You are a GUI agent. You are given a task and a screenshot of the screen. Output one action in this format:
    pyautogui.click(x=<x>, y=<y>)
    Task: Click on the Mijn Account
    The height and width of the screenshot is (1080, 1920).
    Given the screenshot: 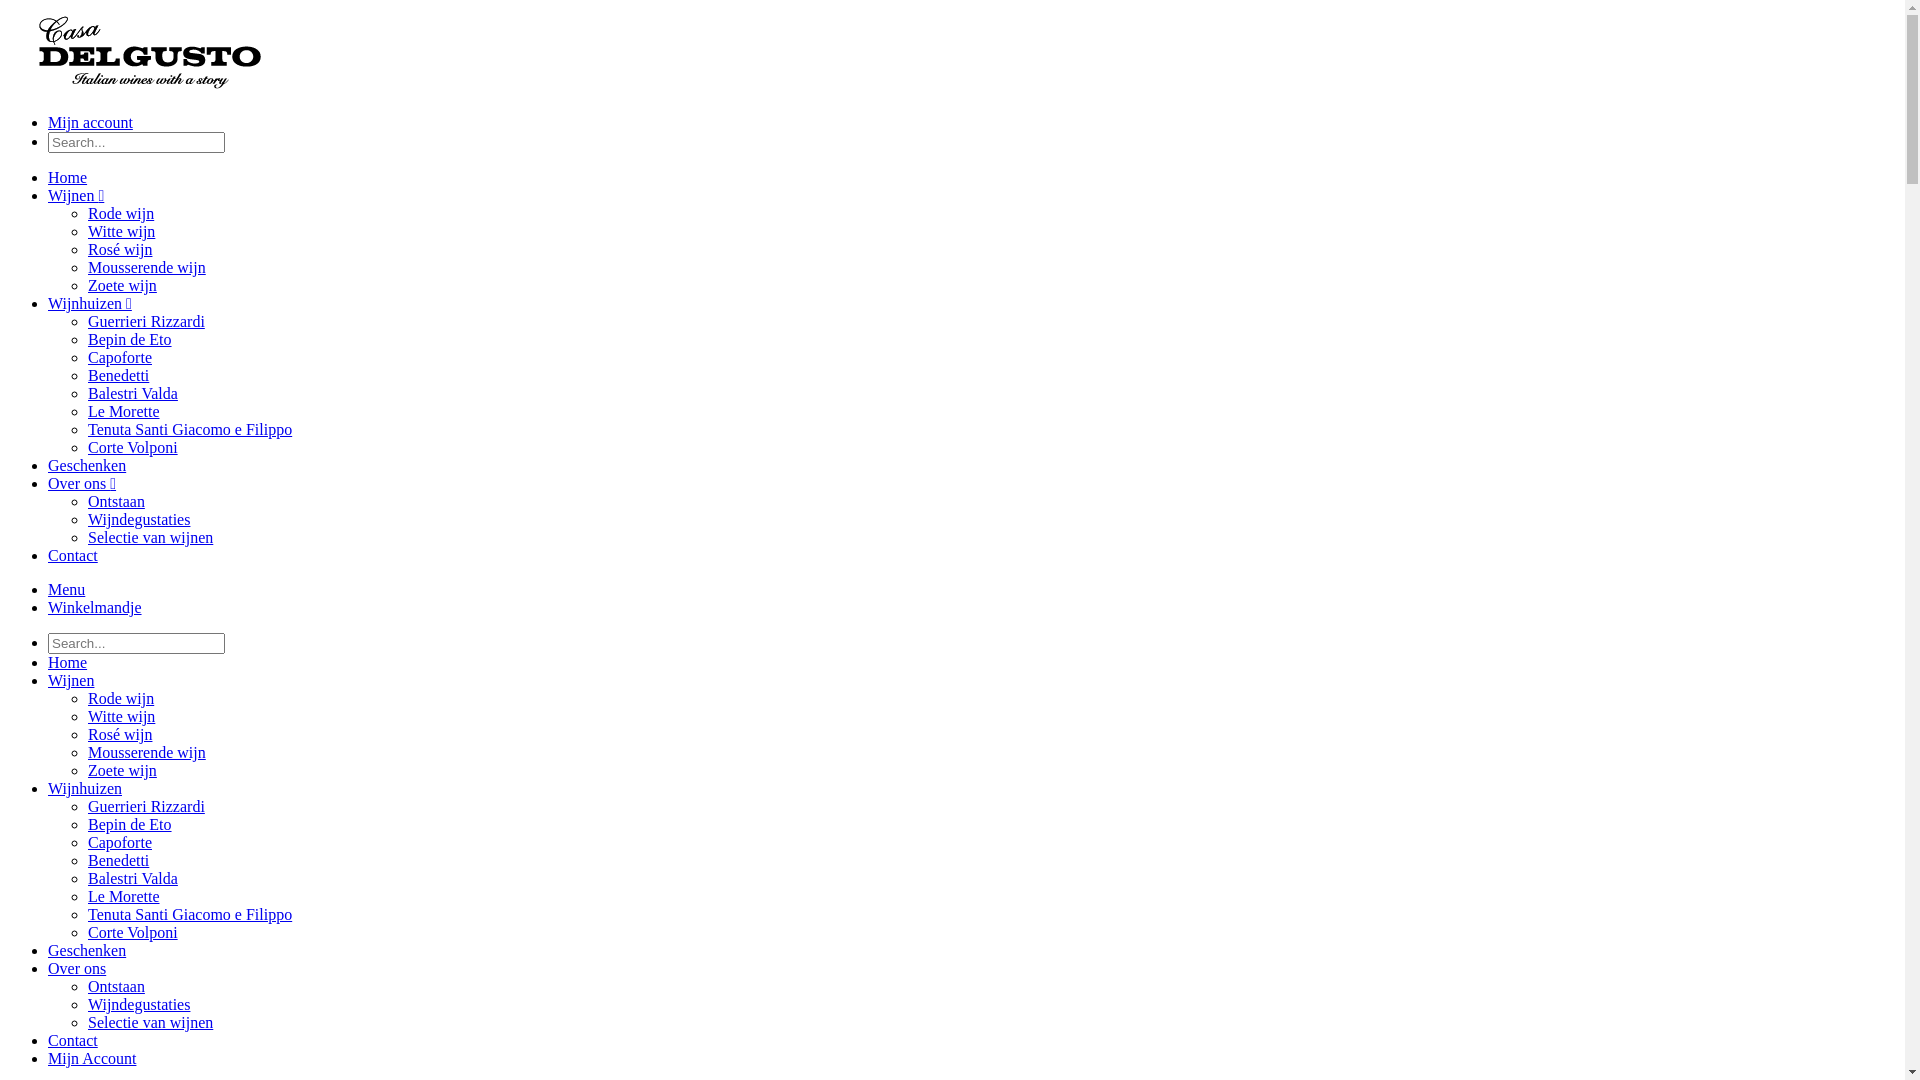 What is the action you would take?
    pyautogui.click(x=92, y=1058)
    